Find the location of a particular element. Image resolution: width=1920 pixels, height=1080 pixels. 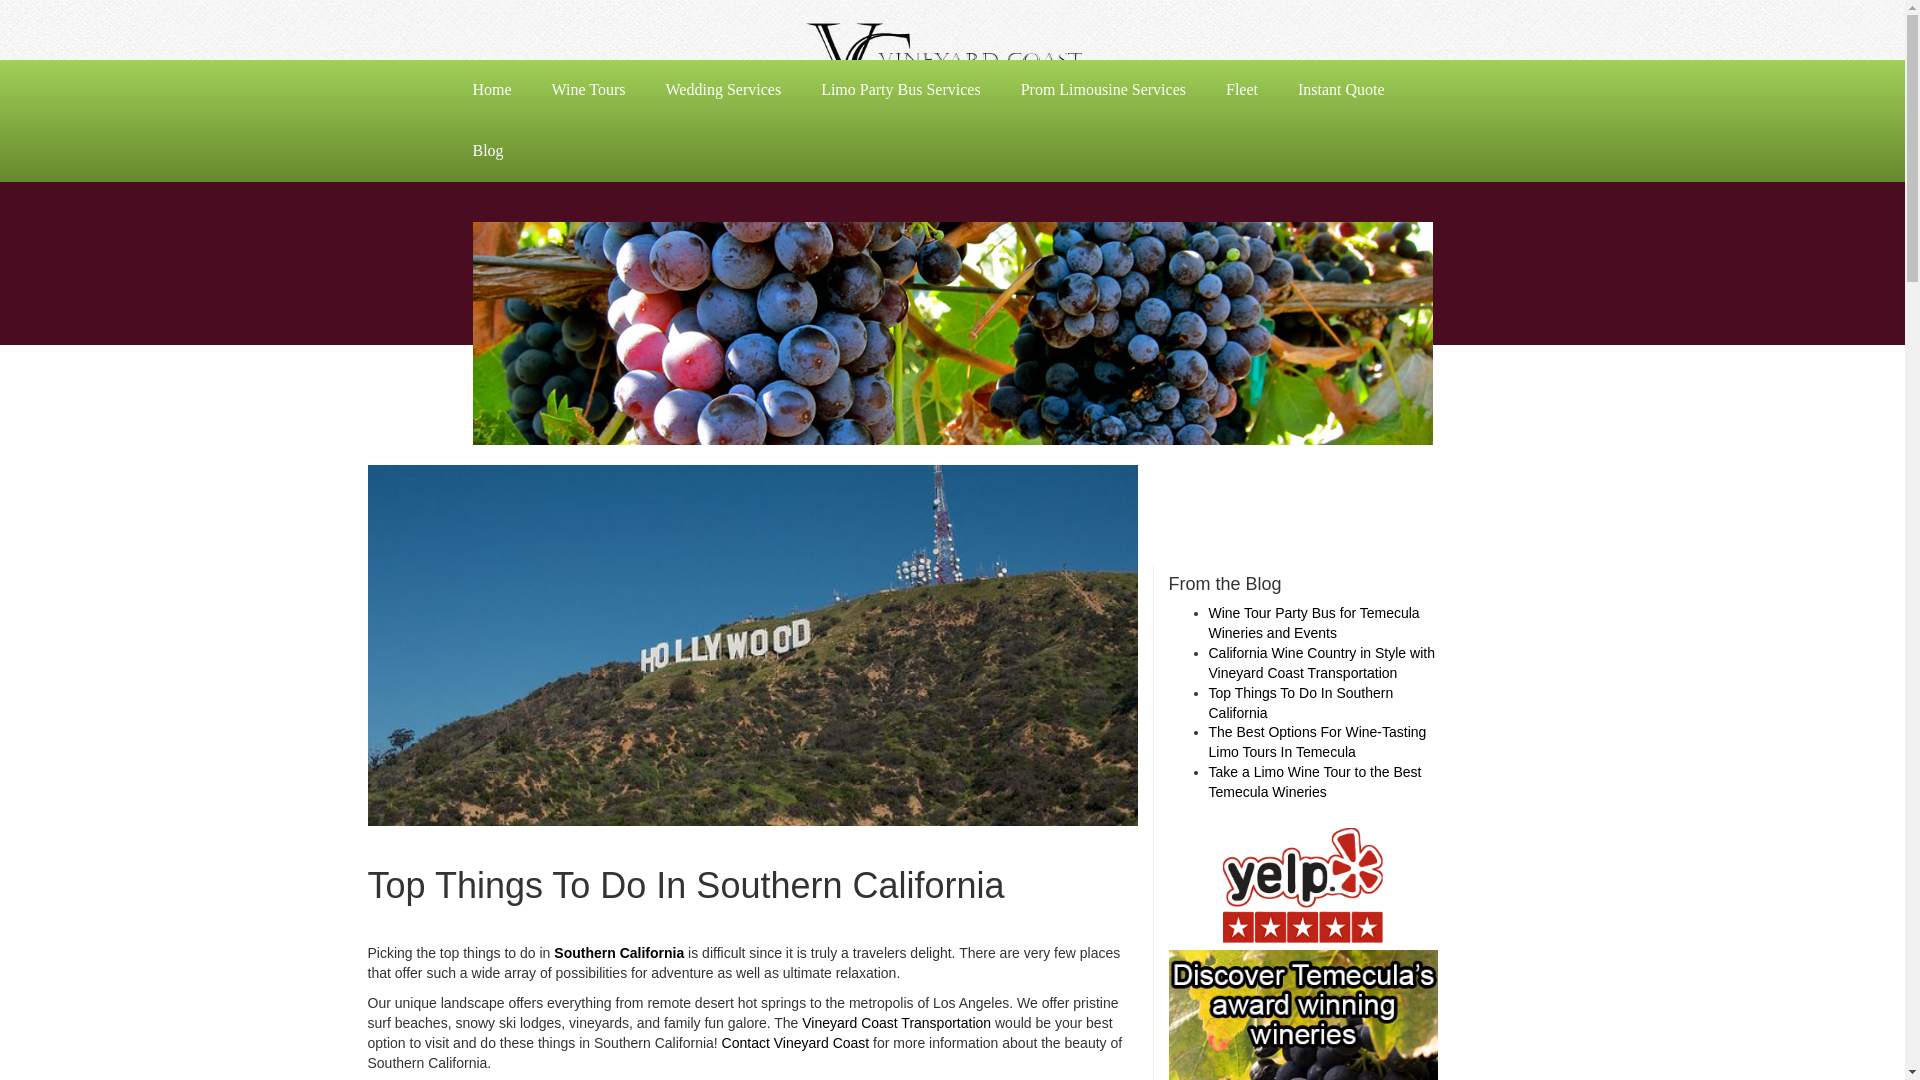

Wedding Services is located at coordinates (724, 90).